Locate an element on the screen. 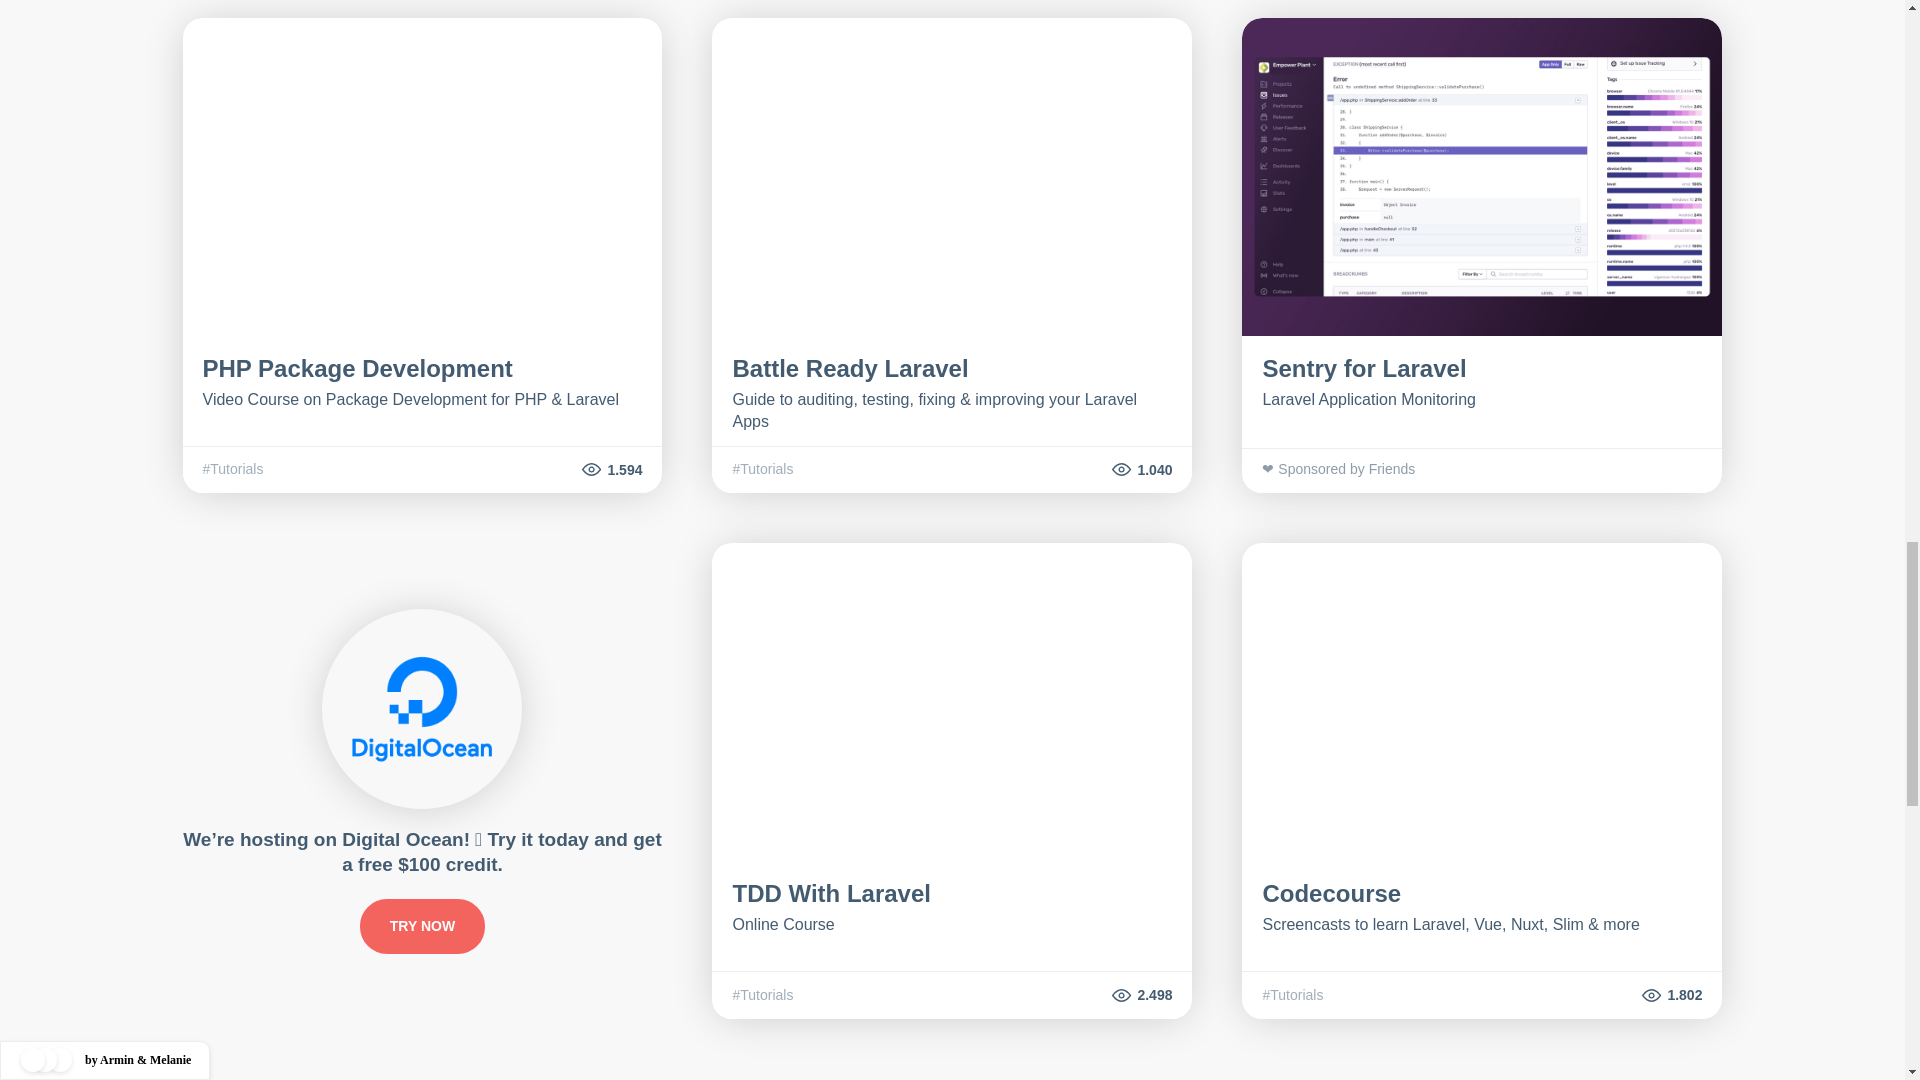  Codecourse is located at coordinates (1331, 894).